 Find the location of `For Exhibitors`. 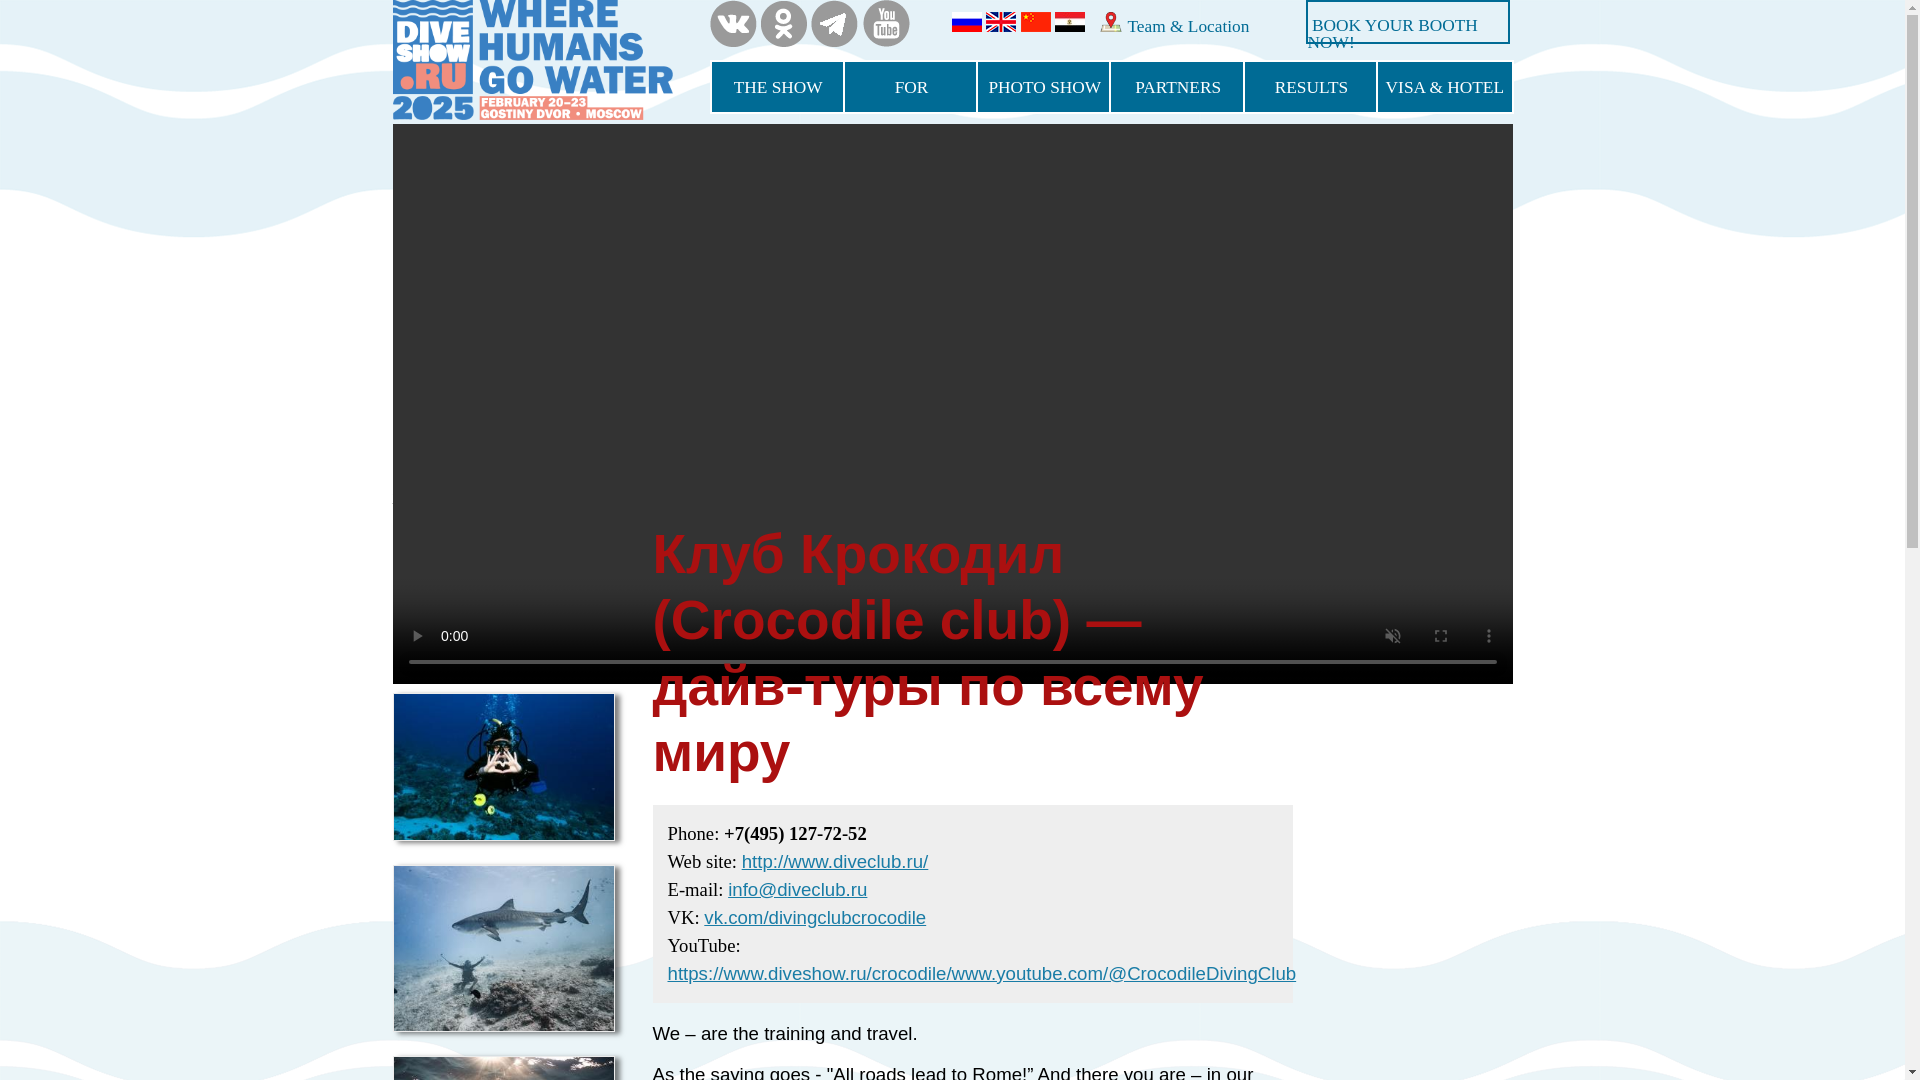

For Exhibitors is located at coordinates (910, 87).